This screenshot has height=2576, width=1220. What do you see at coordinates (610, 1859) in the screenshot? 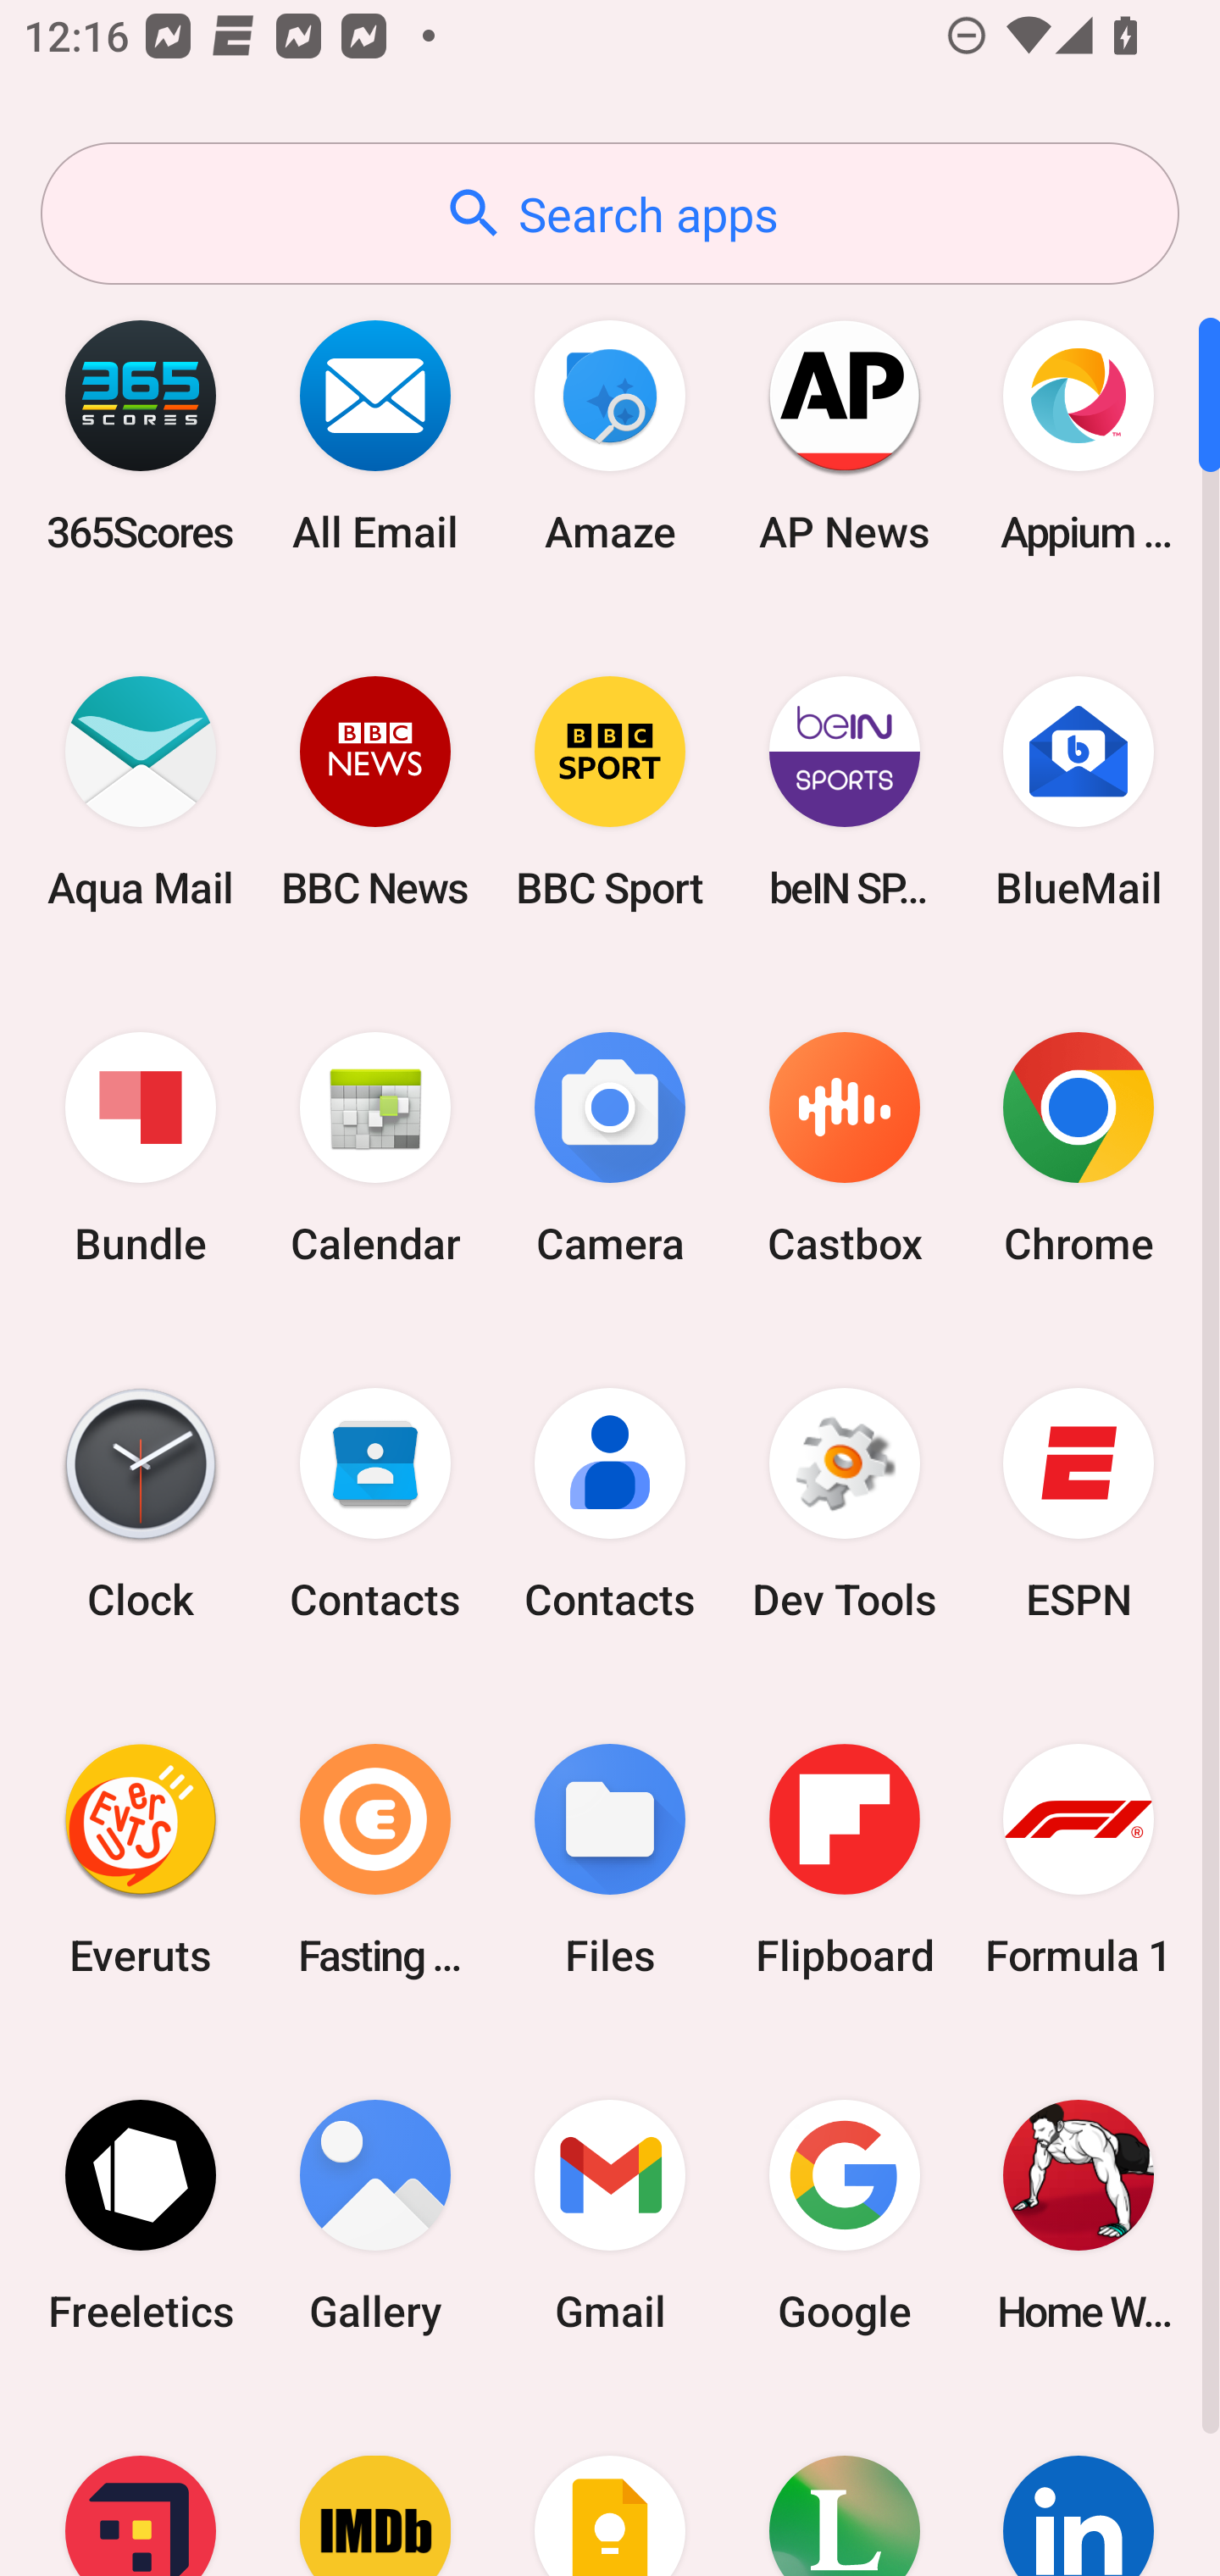
I see `Files` at bounding box center [610, 1859].